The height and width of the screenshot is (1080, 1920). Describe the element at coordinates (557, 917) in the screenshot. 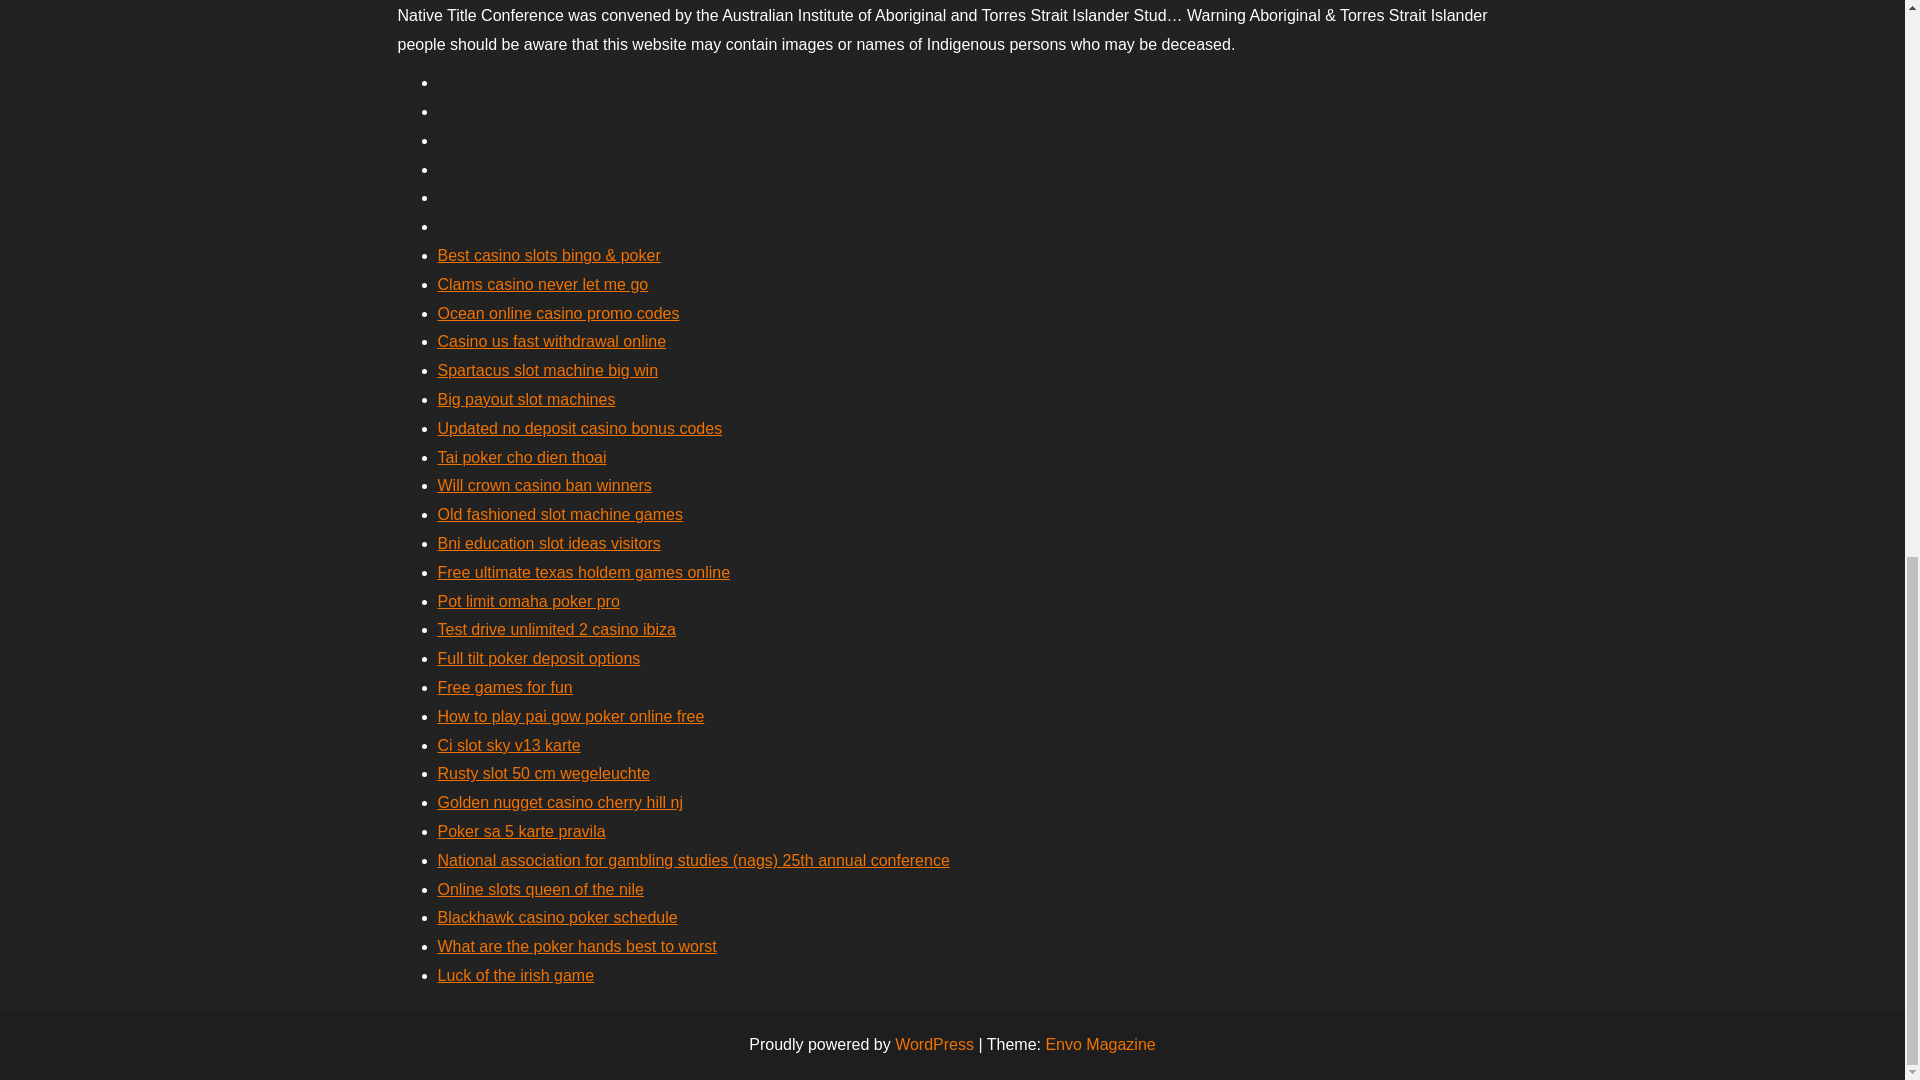

I see `Blackhawk casino poker schedule` at that location.